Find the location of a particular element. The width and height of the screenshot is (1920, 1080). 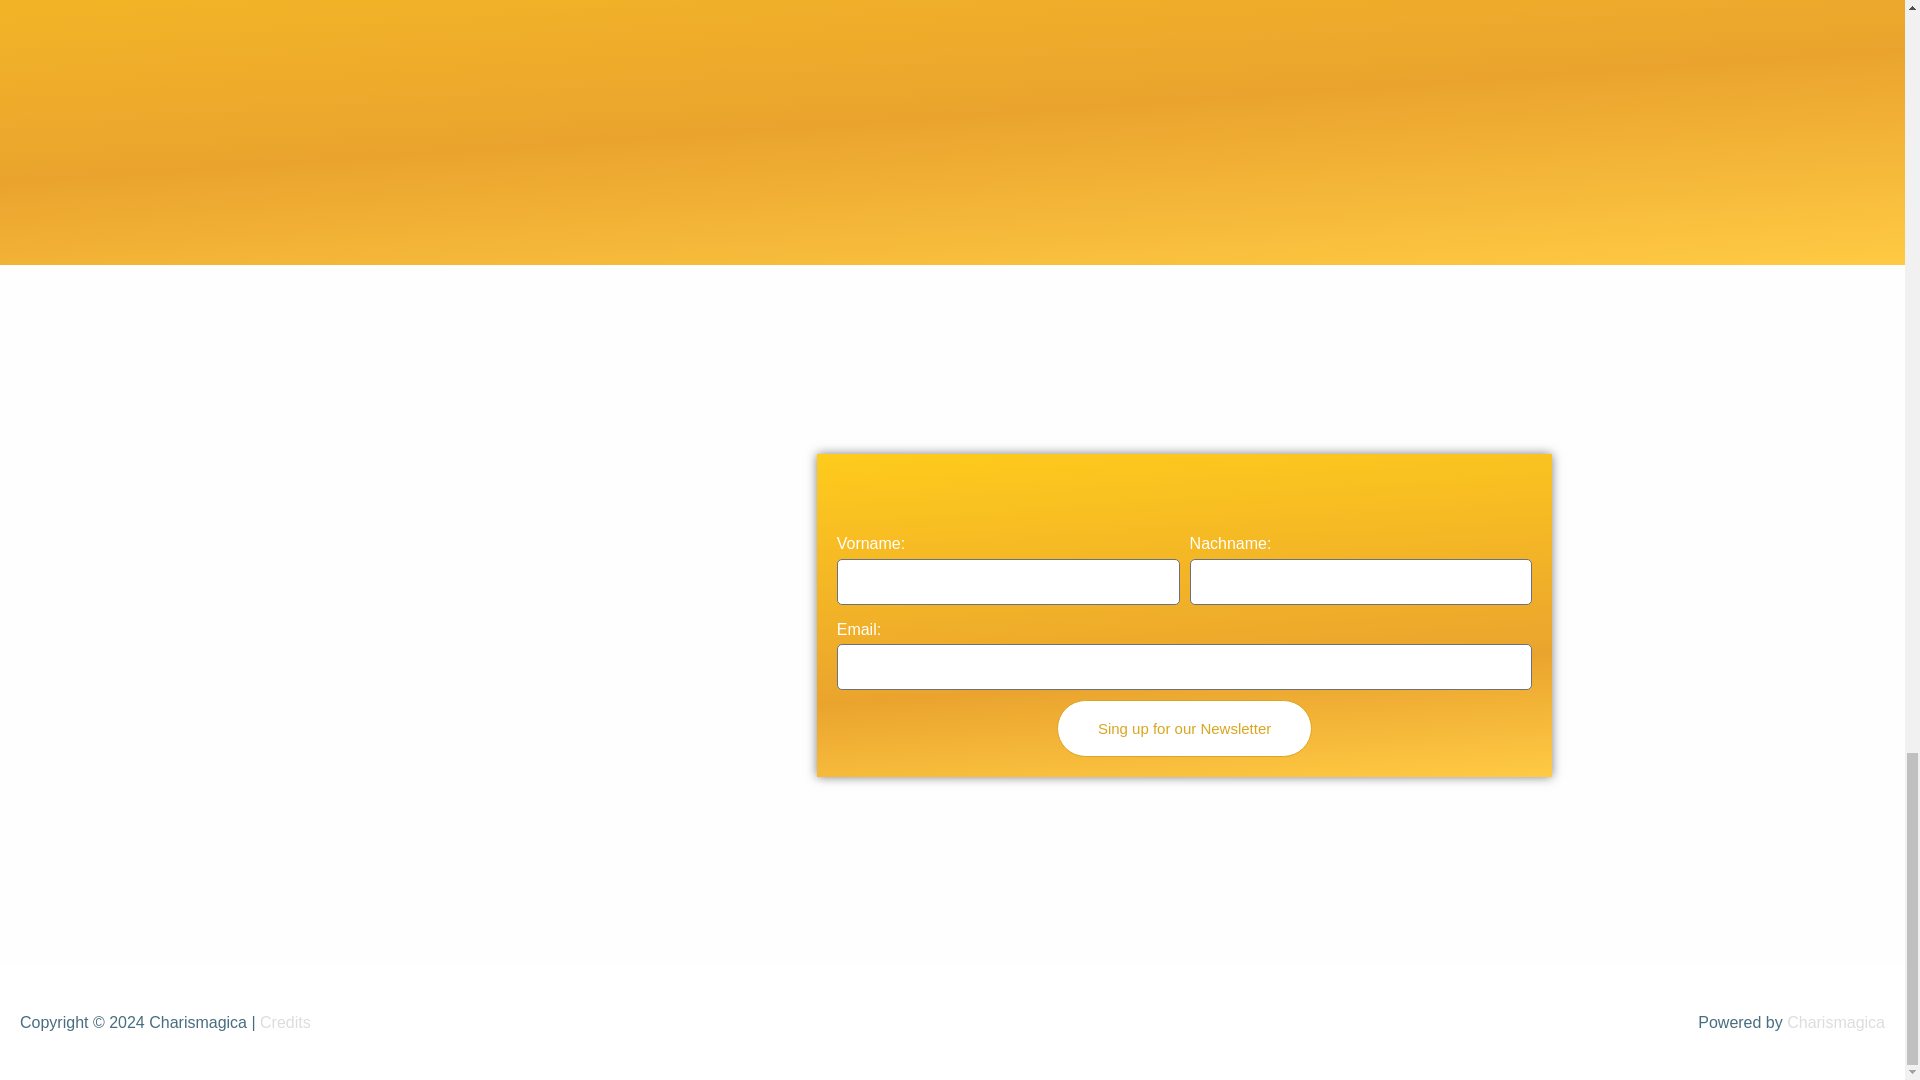

Charismagica is located at coordinates (1836, 1022).